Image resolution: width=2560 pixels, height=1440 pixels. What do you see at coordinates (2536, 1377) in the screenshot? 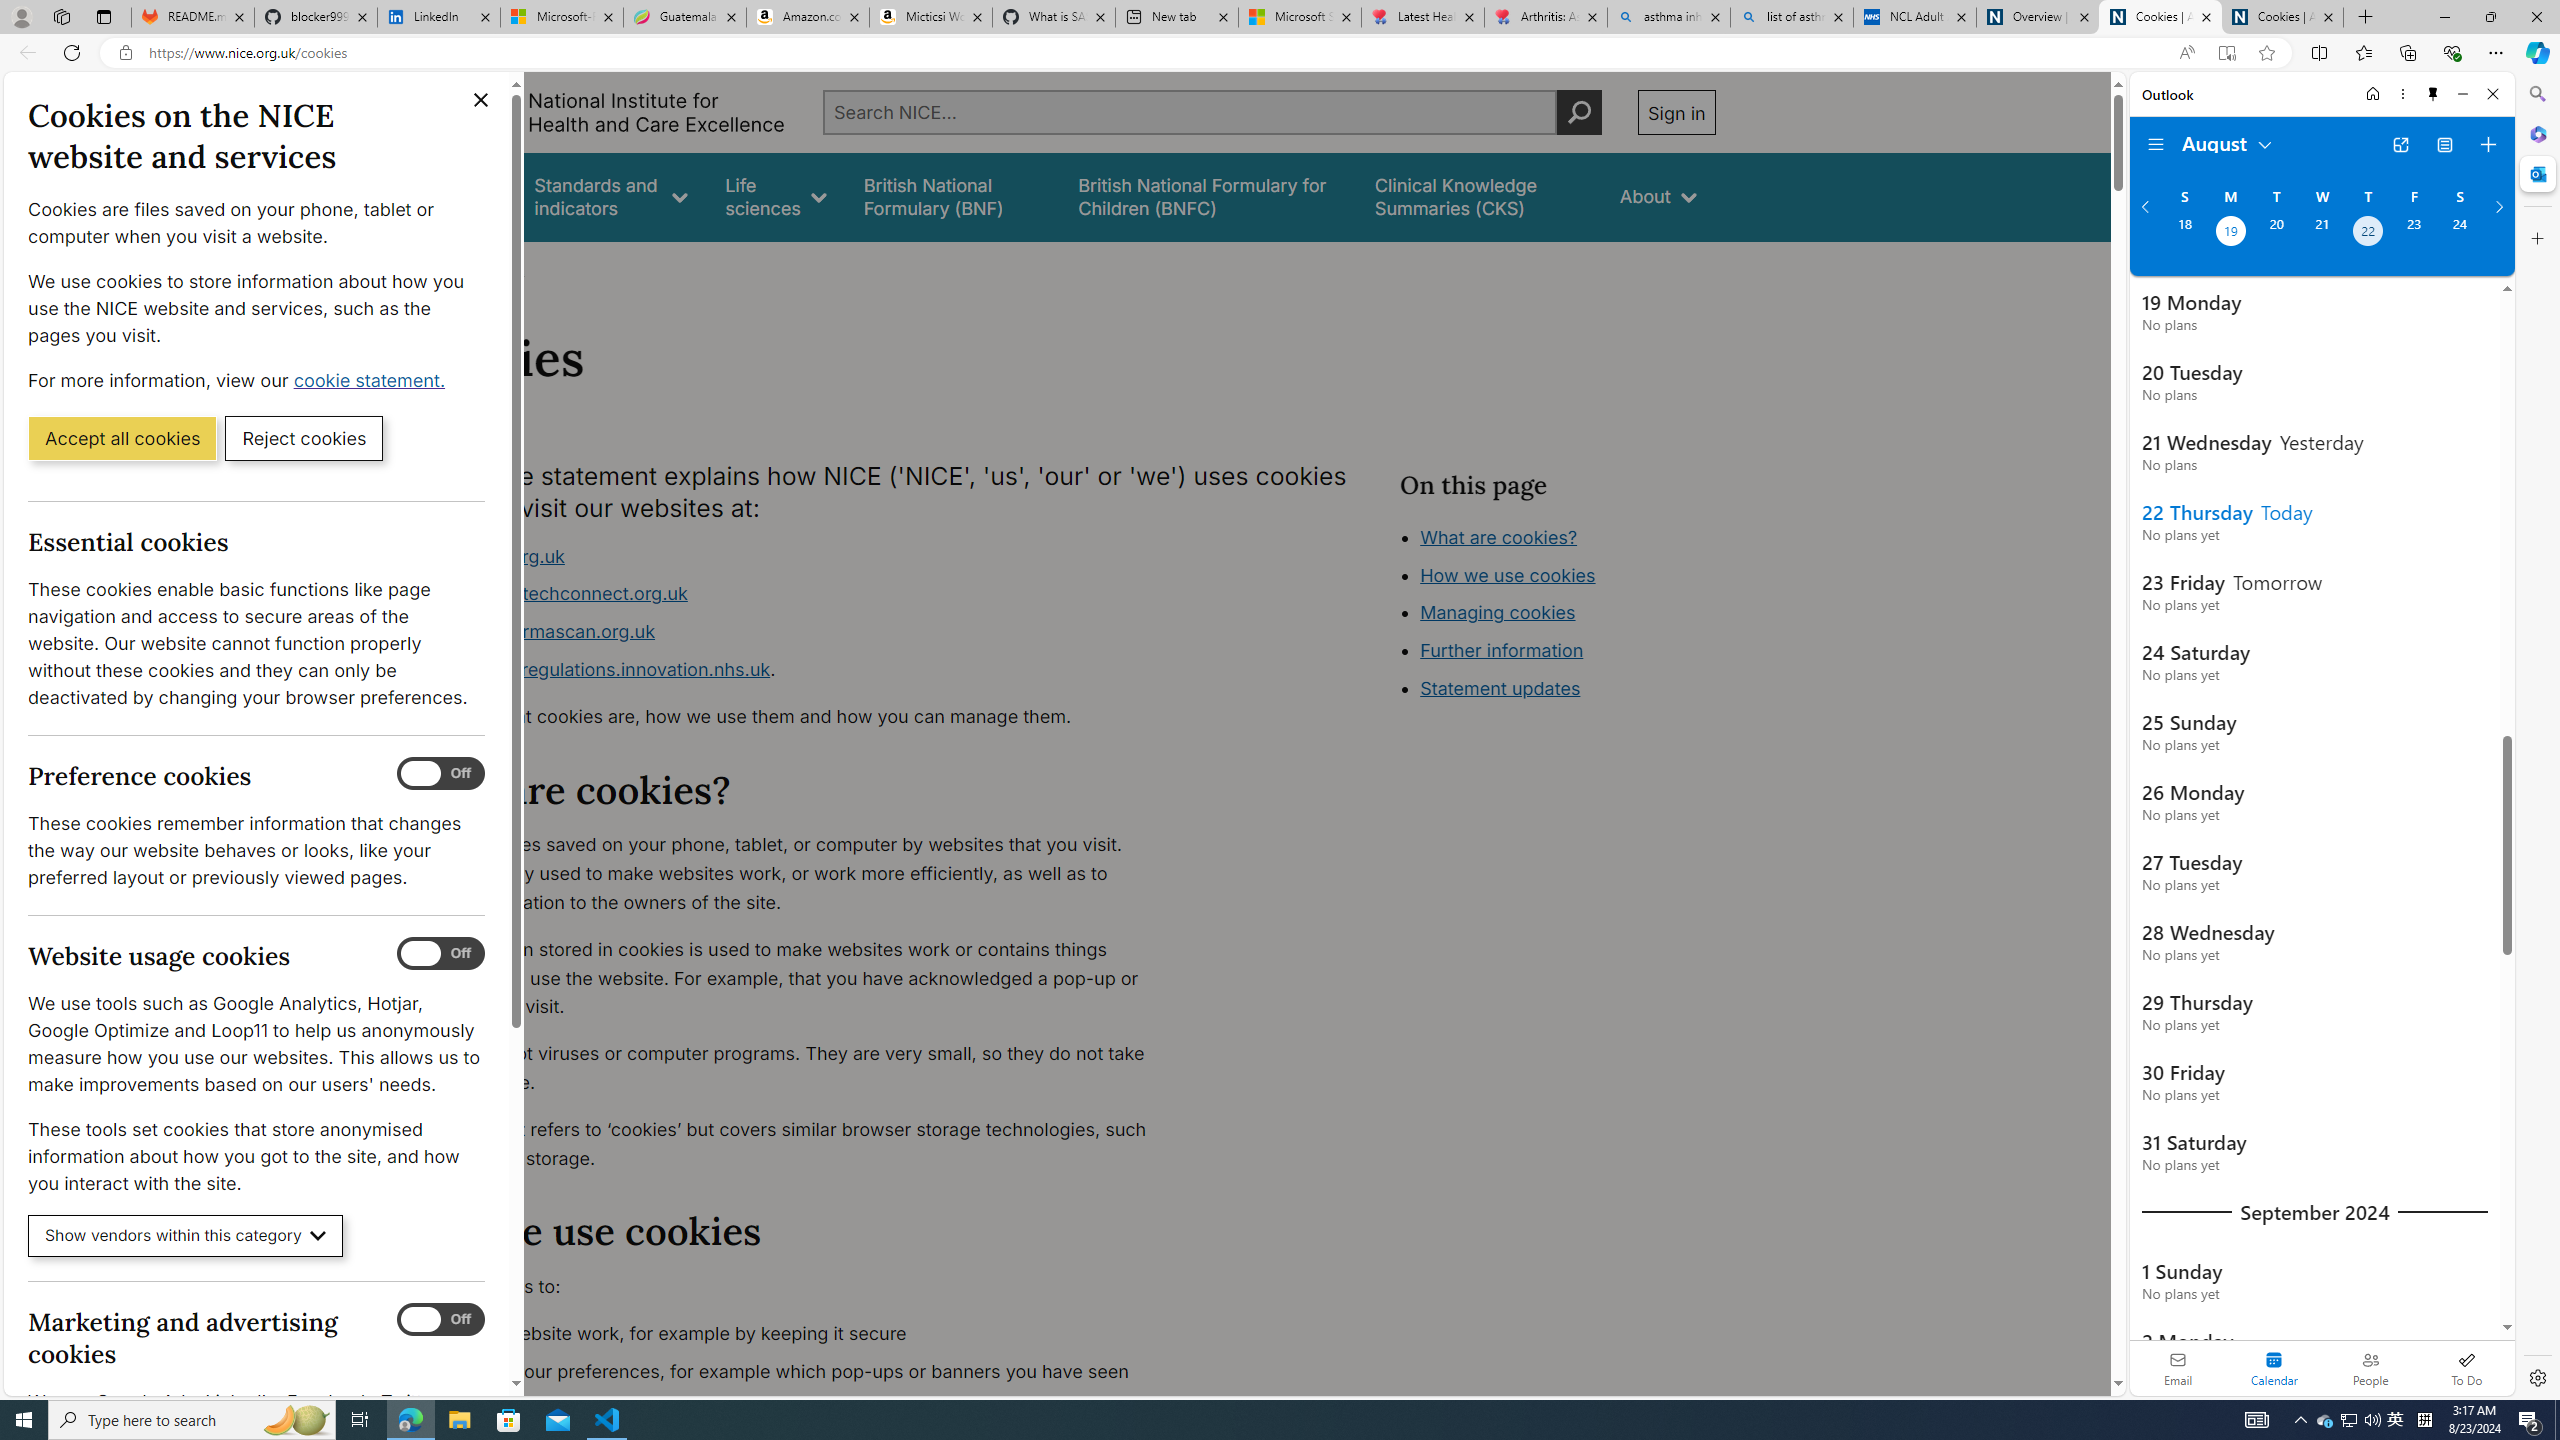
I see `Settings` at bounding box center [2536, 1377].